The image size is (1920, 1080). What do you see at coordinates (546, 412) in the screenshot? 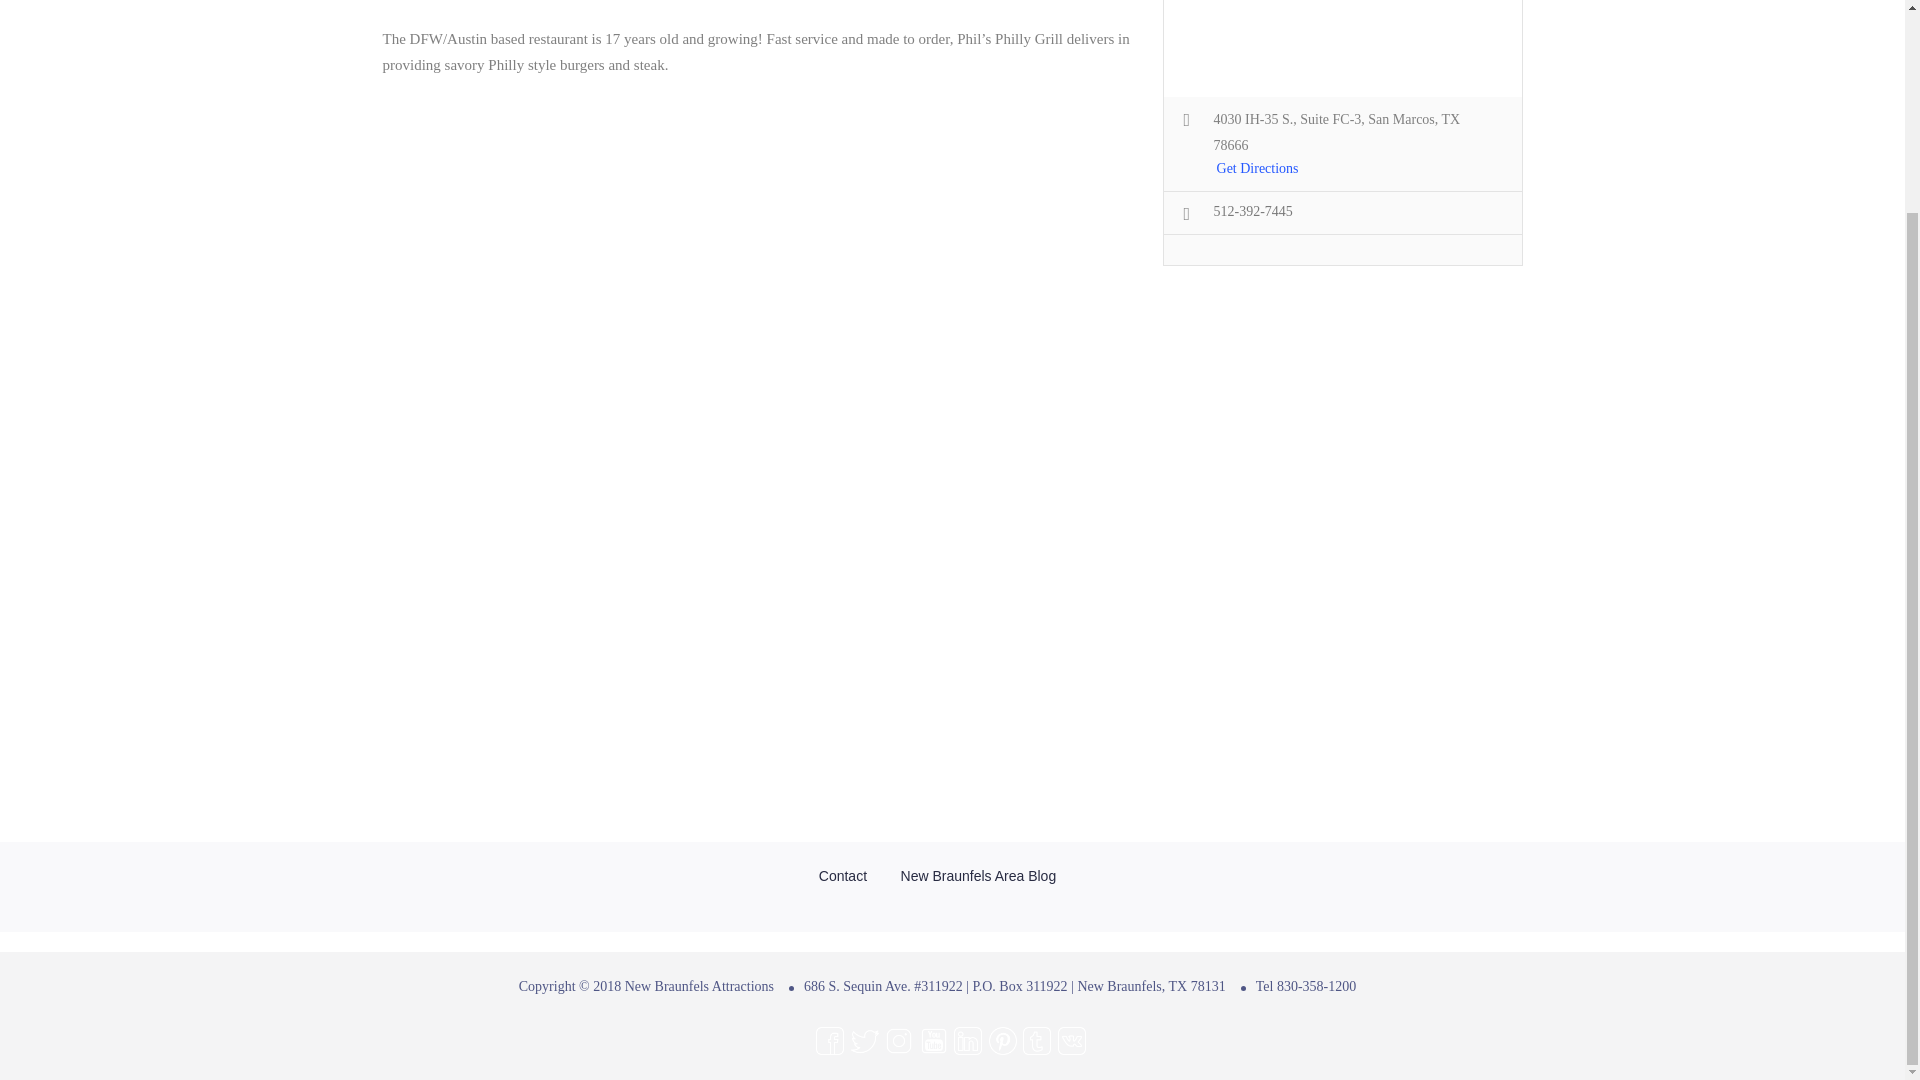
I see `Submit` at bounding box center [546, 412].